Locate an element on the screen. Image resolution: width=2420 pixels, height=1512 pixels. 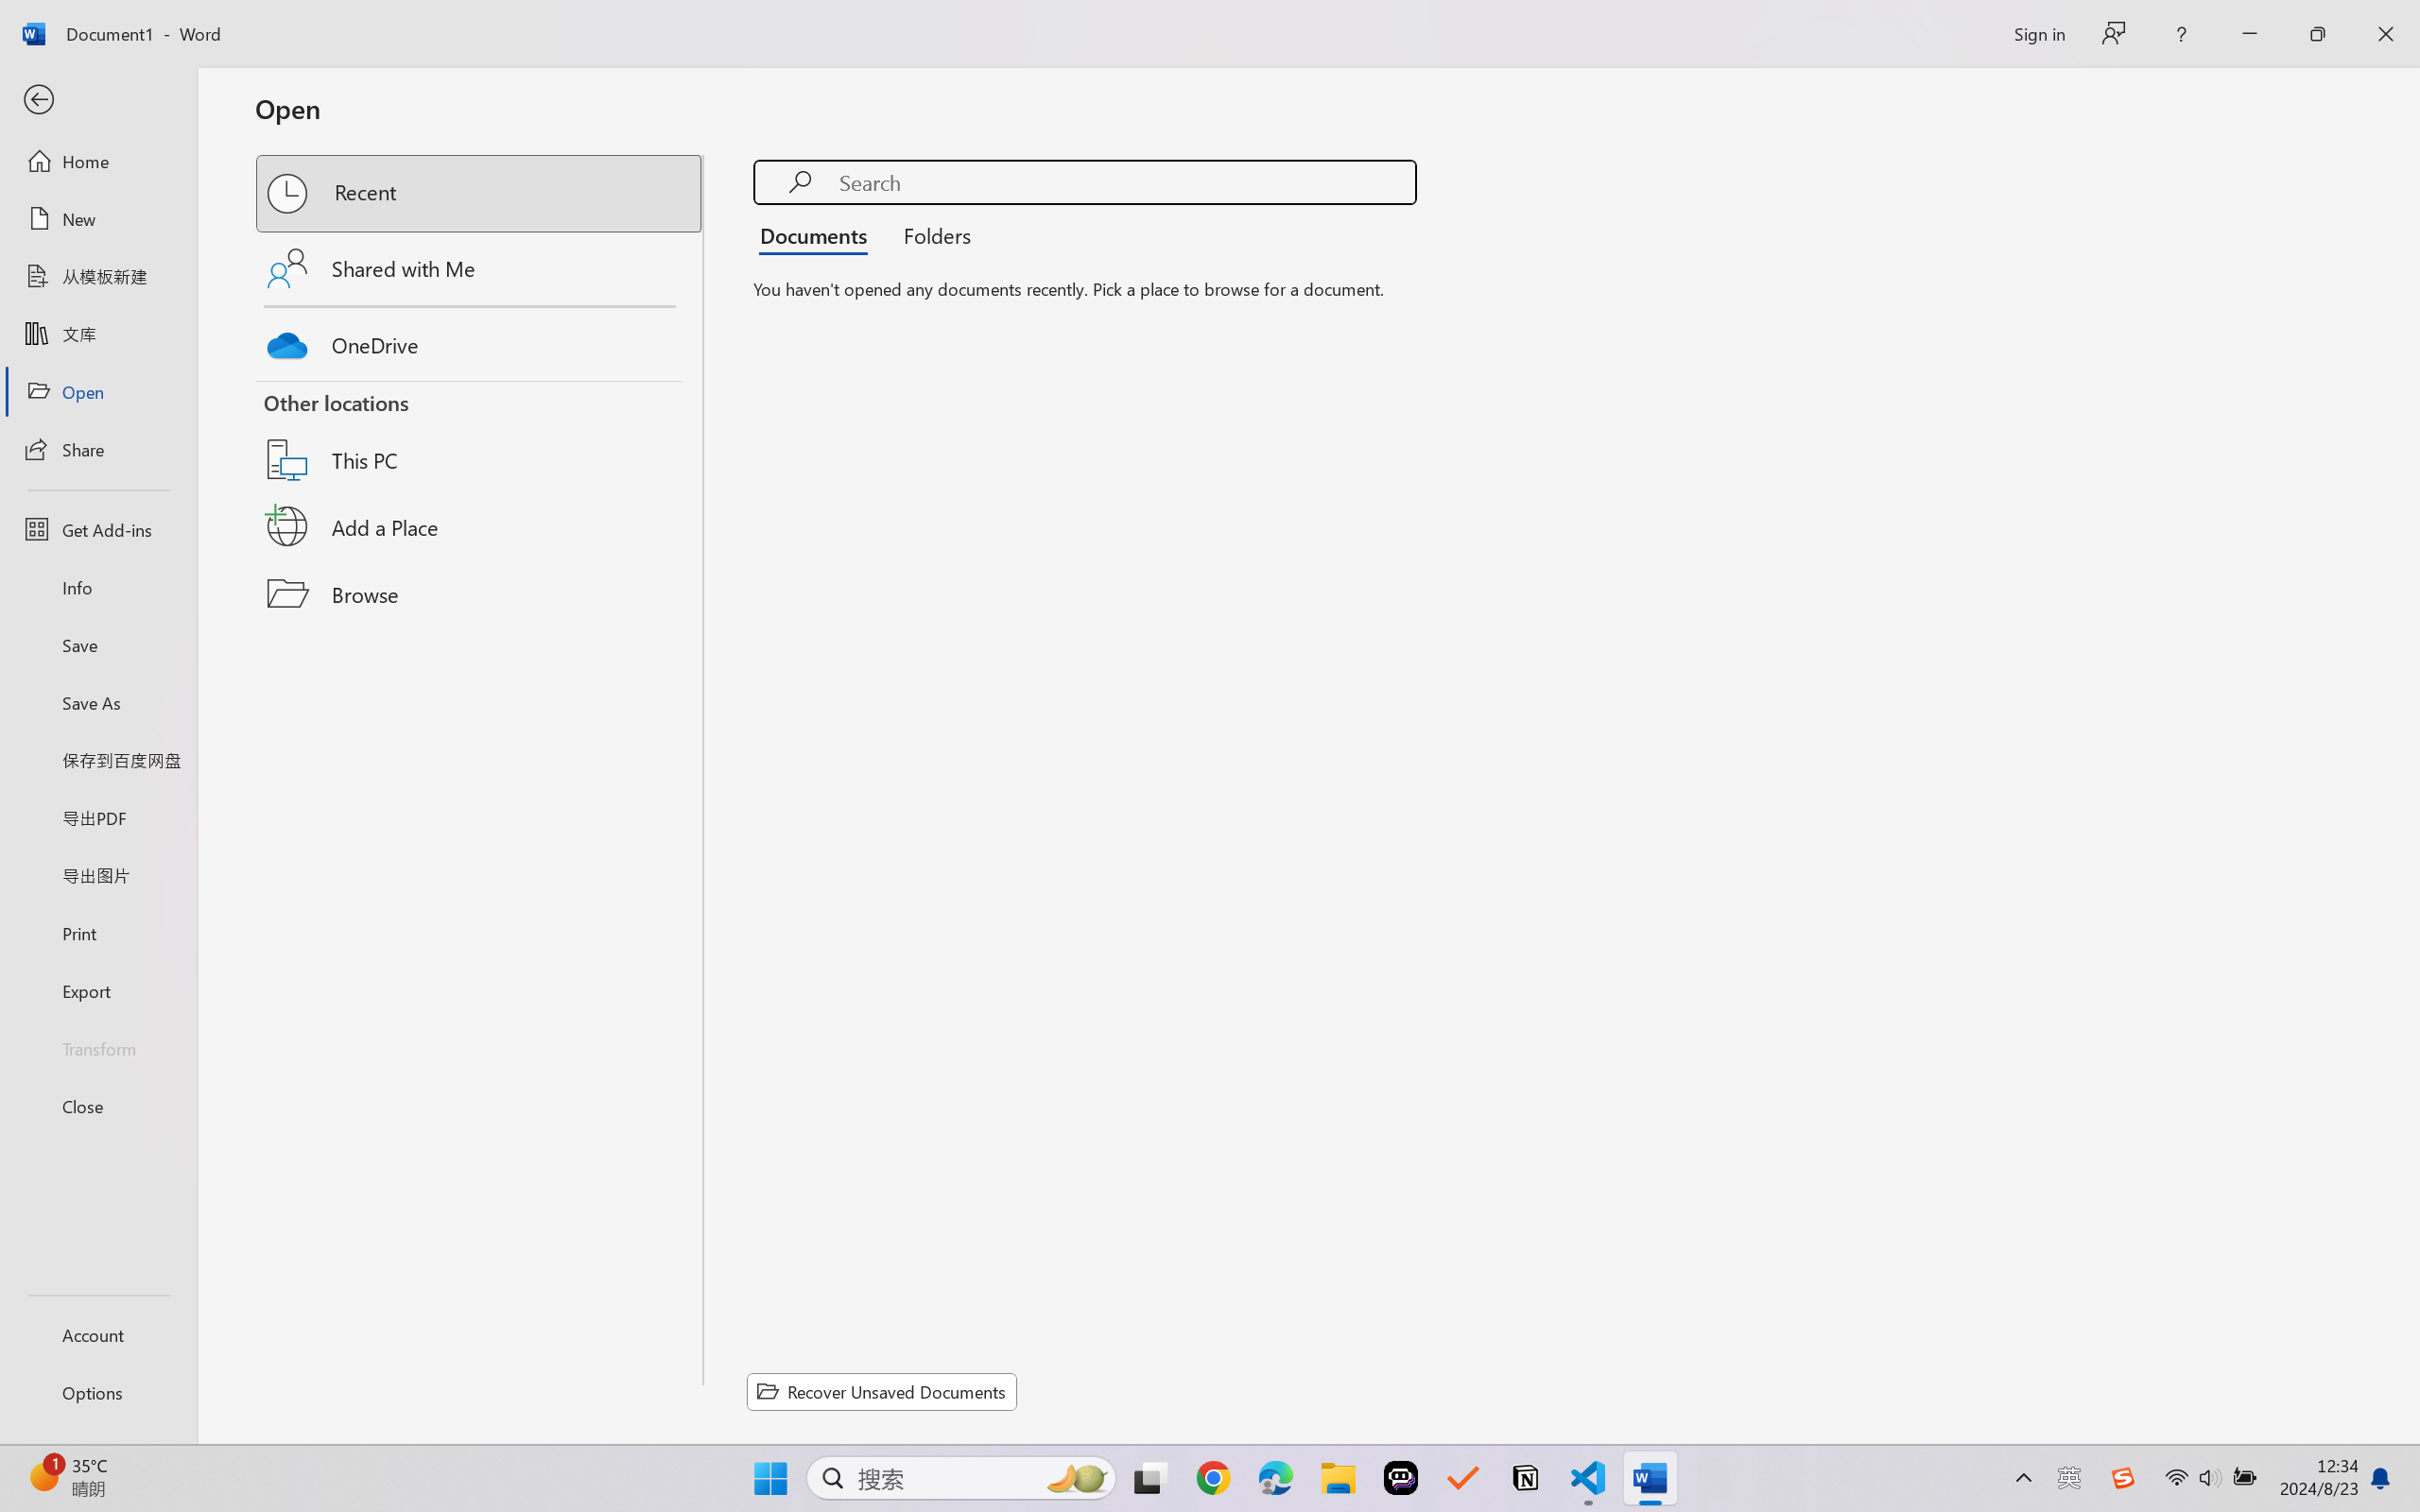
Recover Unsaved Documents is located at coordinates (882, 1391).